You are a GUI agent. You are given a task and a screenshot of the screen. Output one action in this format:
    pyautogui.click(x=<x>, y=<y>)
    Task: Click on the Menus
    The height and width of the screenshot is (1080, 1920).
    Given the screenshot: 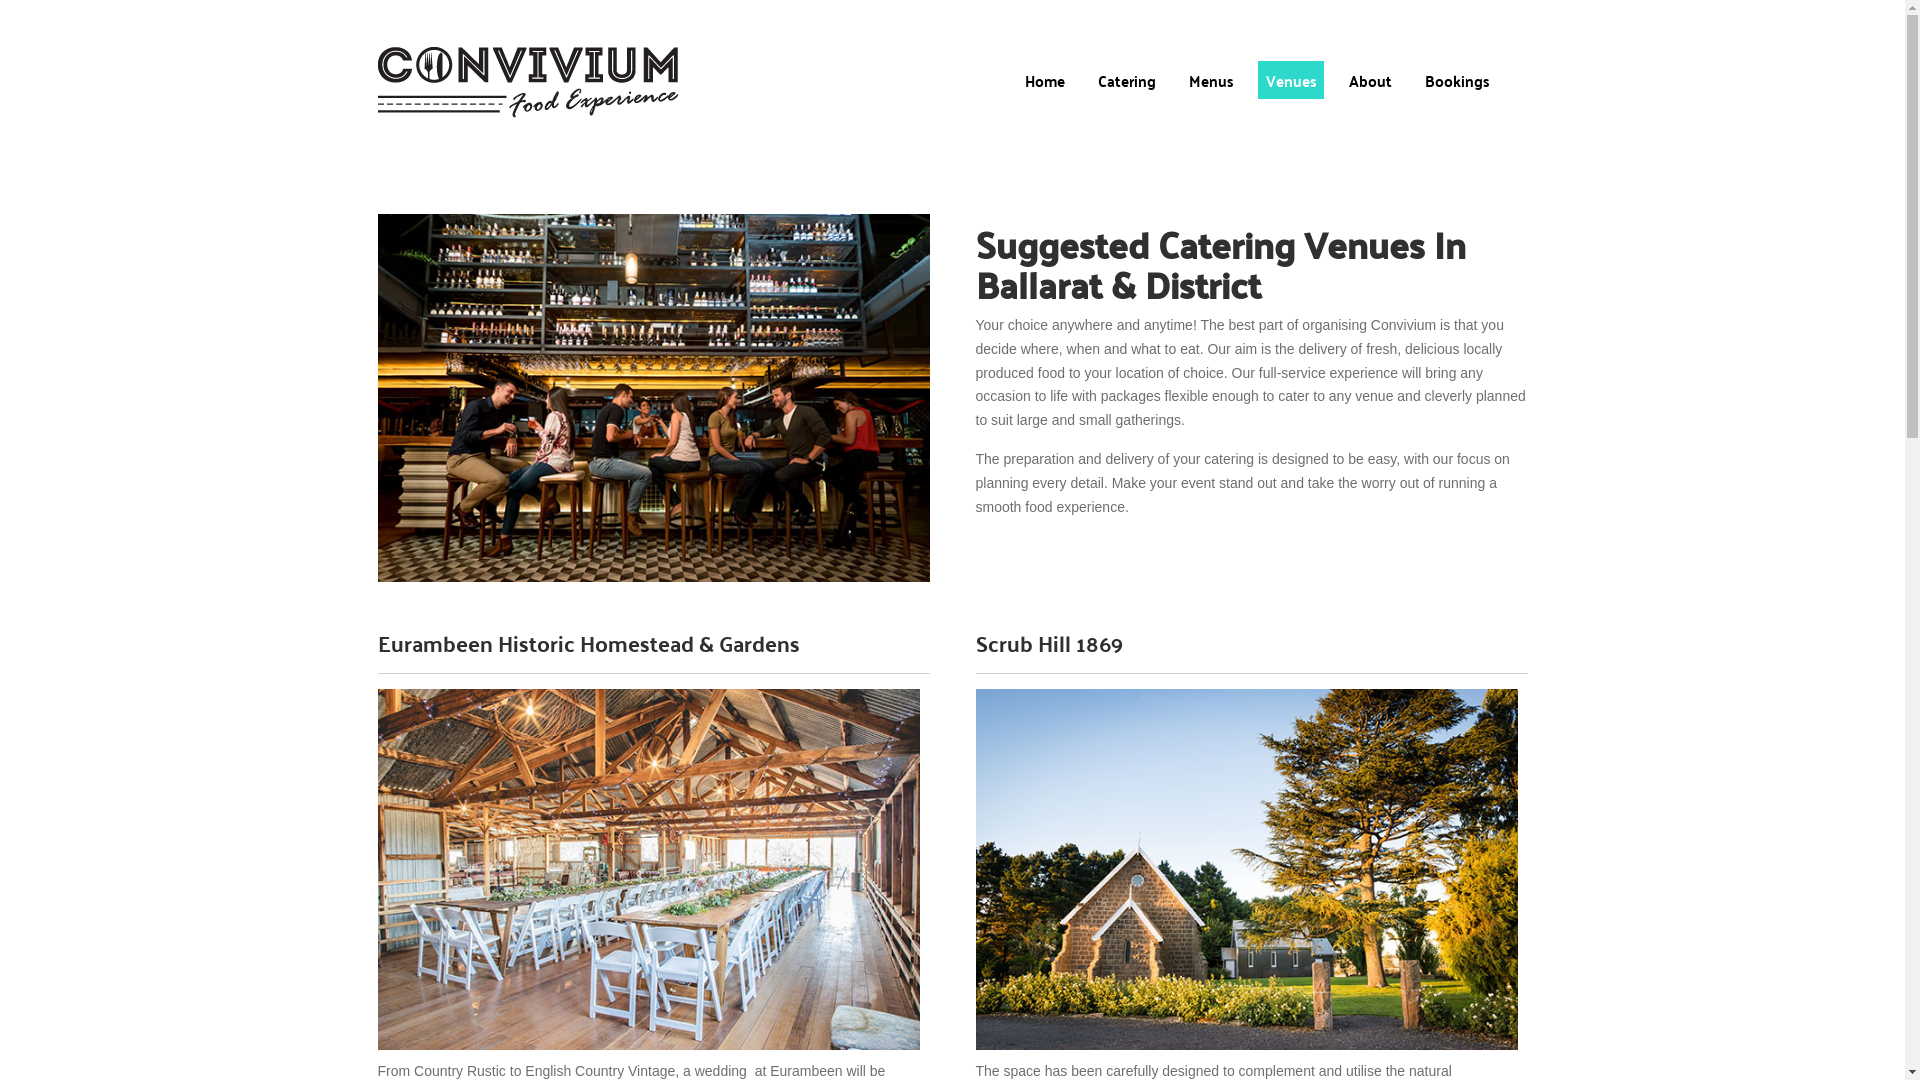 What is the action you would take?
    pyautogui.click(x=1210, y=80)
    